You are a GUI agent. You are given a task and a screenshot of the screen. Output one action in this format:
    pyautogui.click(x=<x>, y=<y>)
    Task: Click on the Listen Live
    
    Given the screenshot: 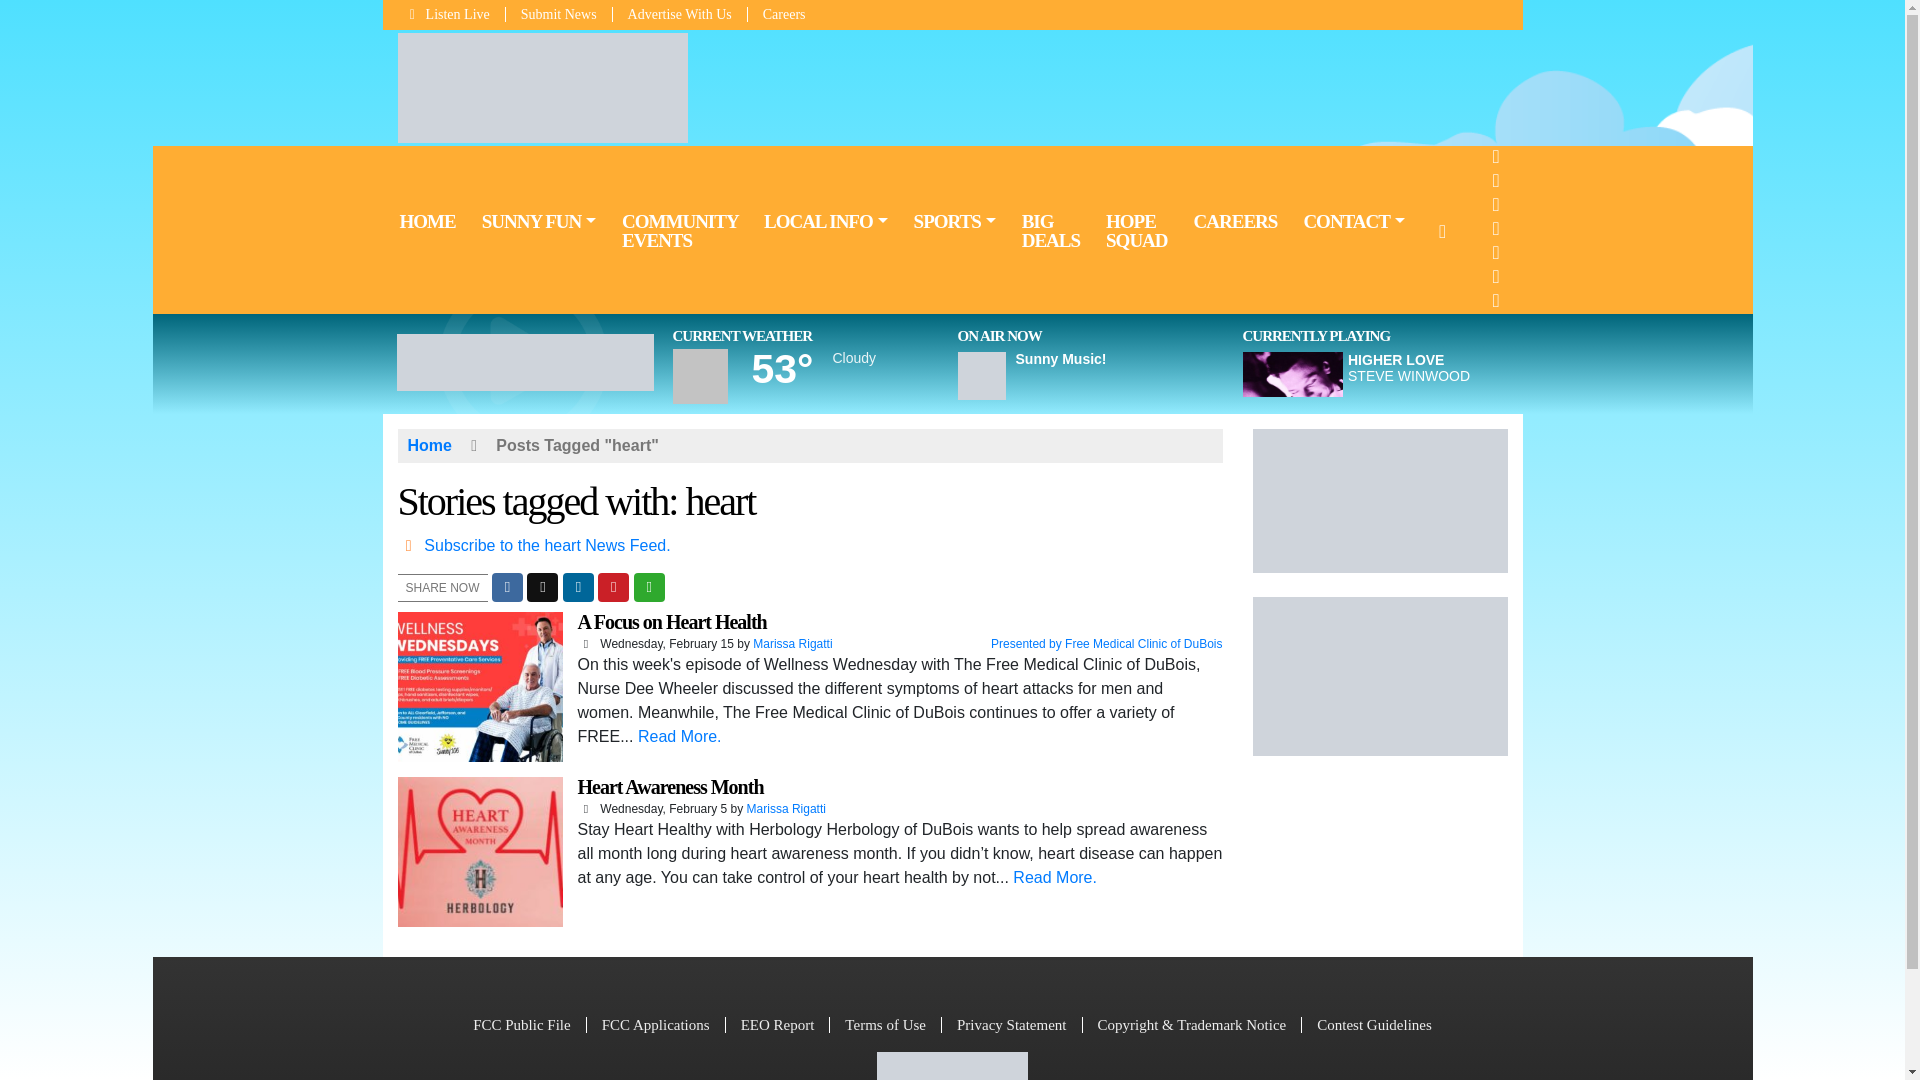 What is the action you would take?
    pyautogui.click(x=452, y=14)
    